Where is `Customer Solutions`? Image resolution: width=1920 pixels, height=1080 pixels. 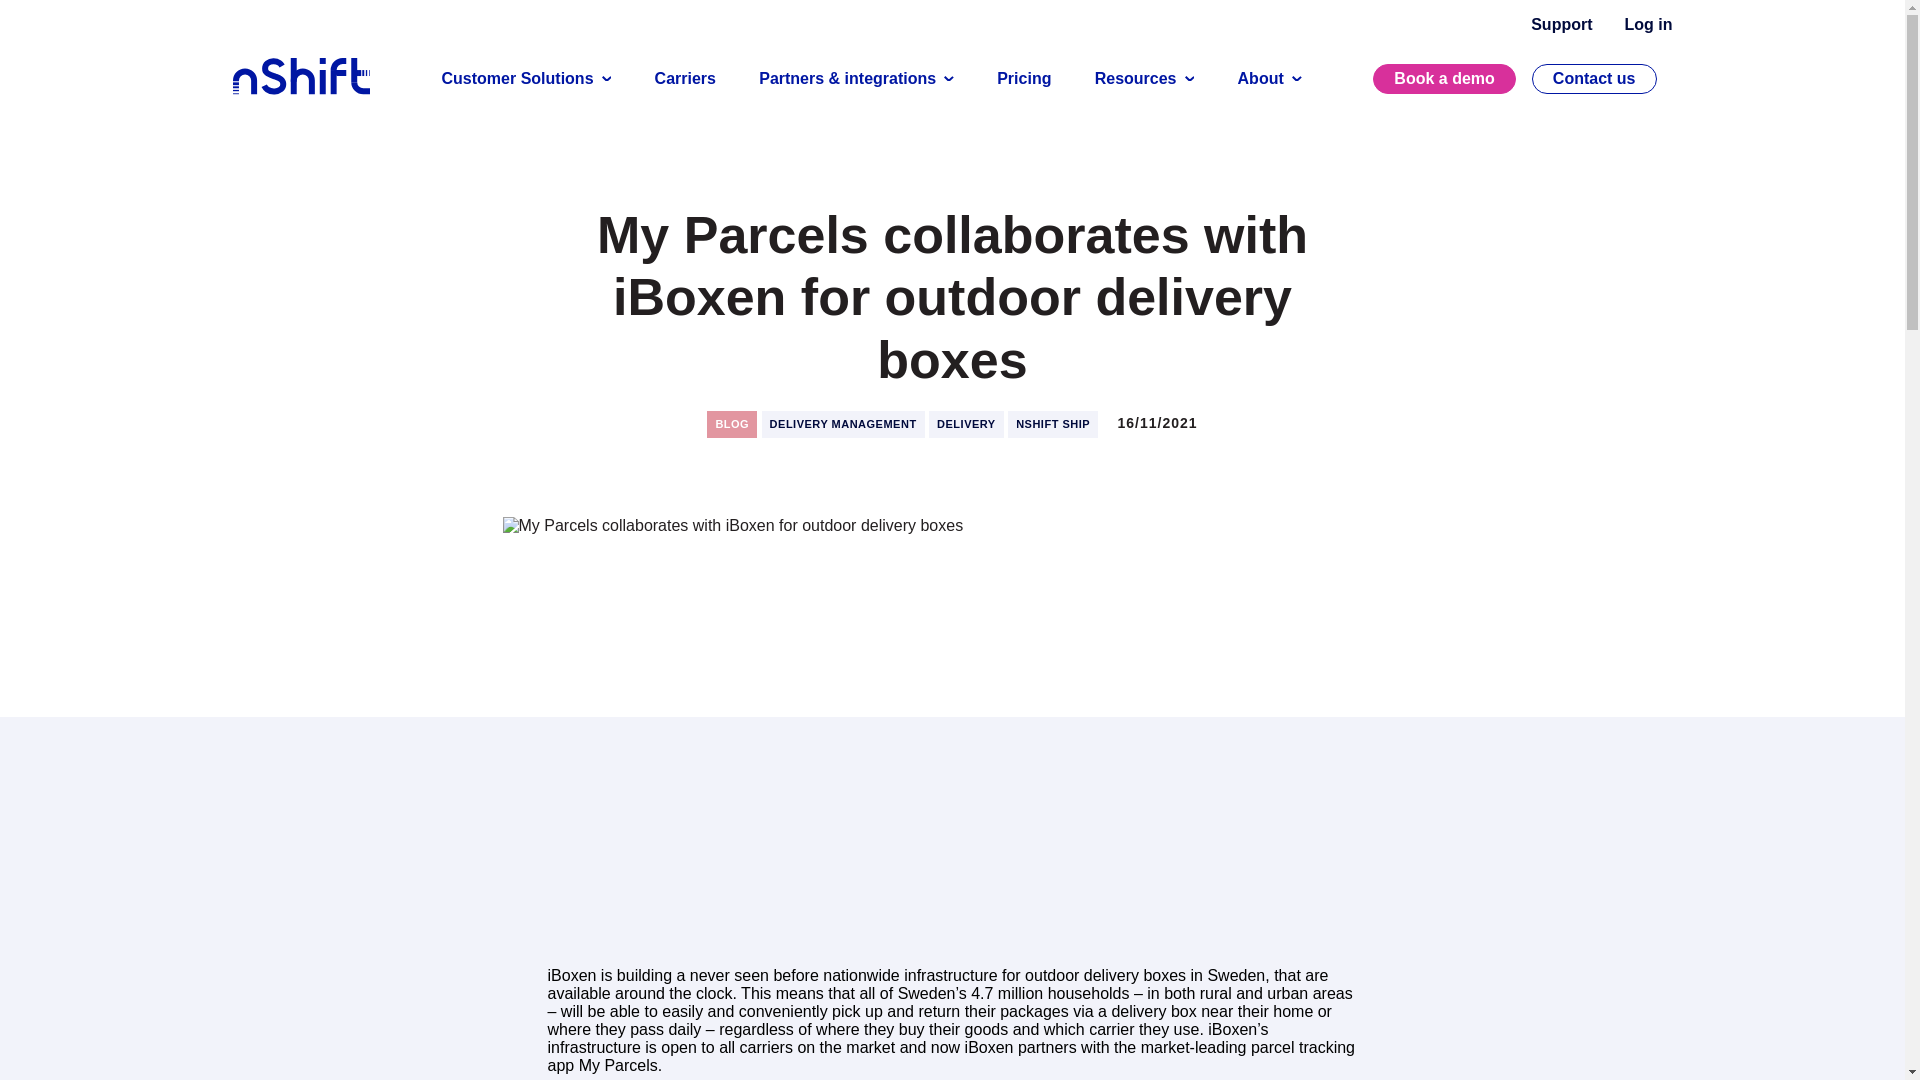 Customer Solutions is located at coordinates (526, 79).